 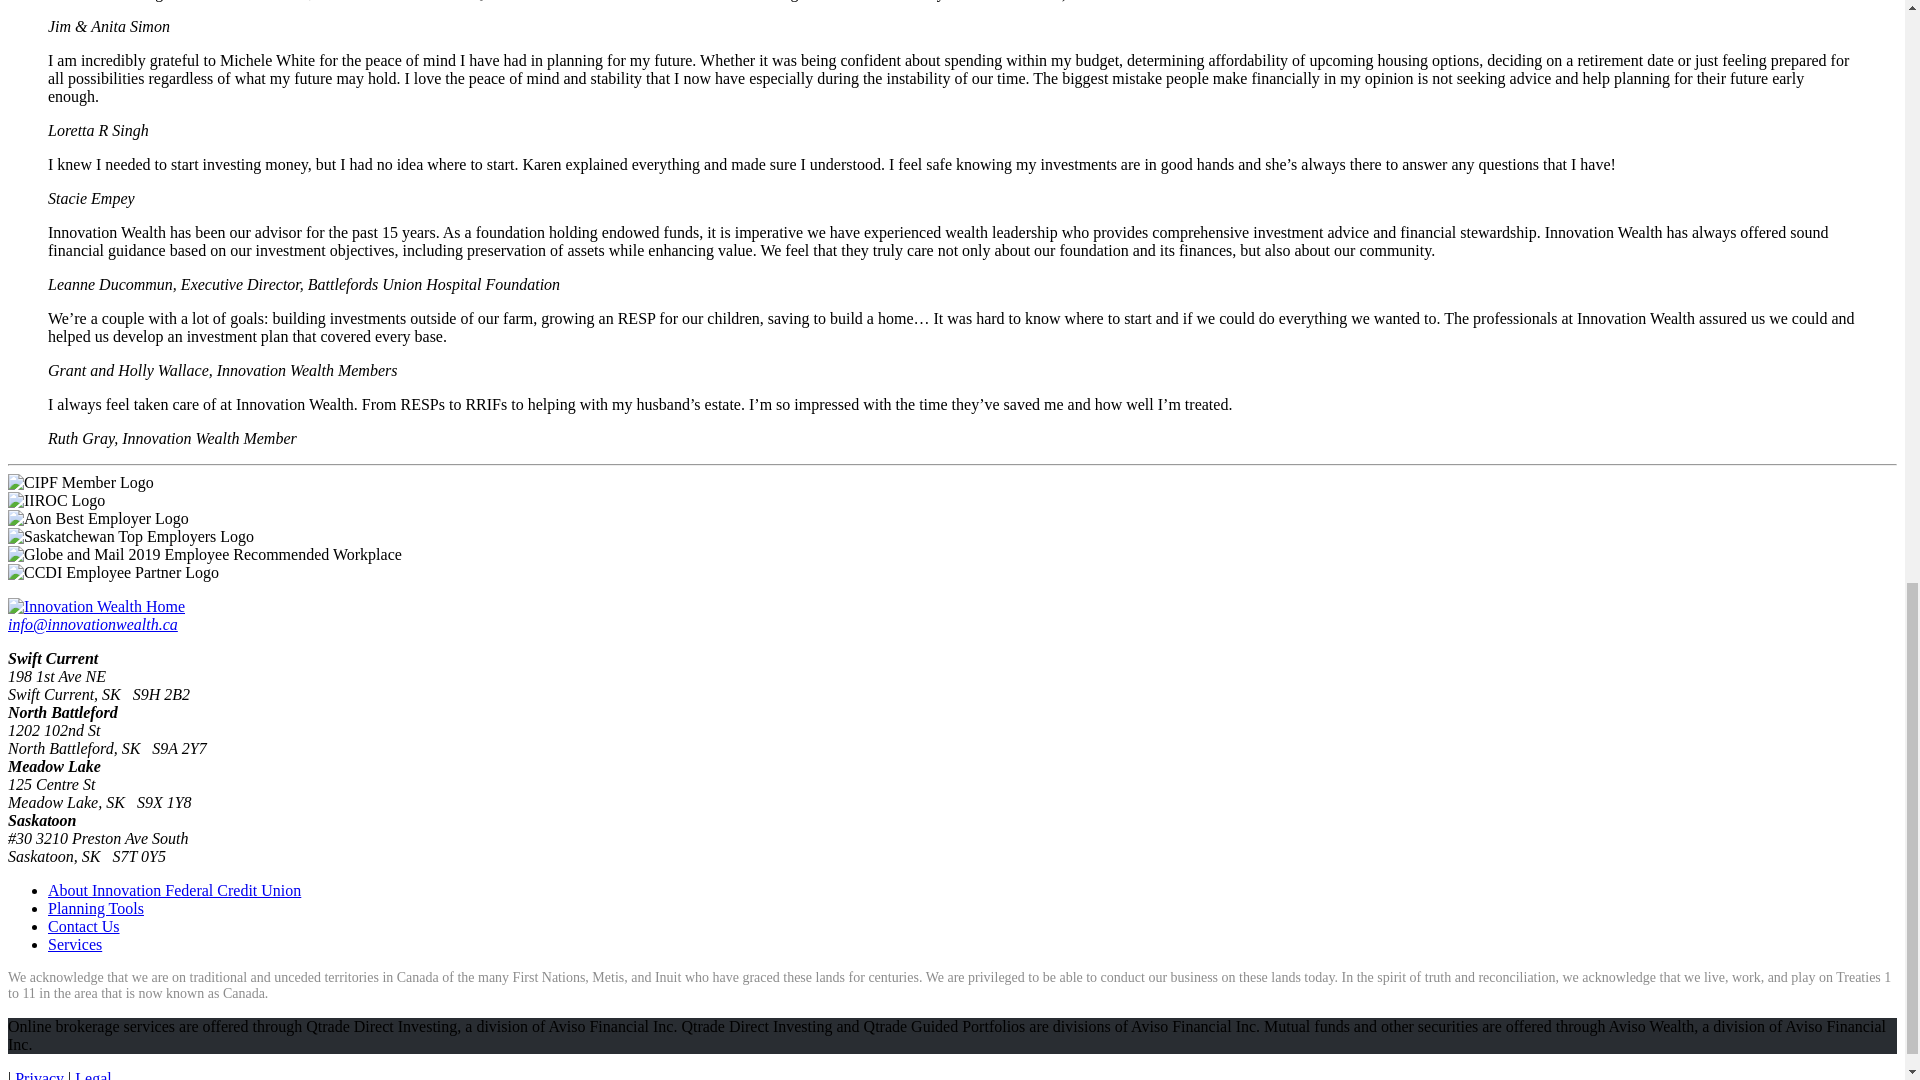 What do you see at coordinates (174, 890) in the screenshot?
I see `About Innovation Federal Credit Union` at bounding box center [174, 890].